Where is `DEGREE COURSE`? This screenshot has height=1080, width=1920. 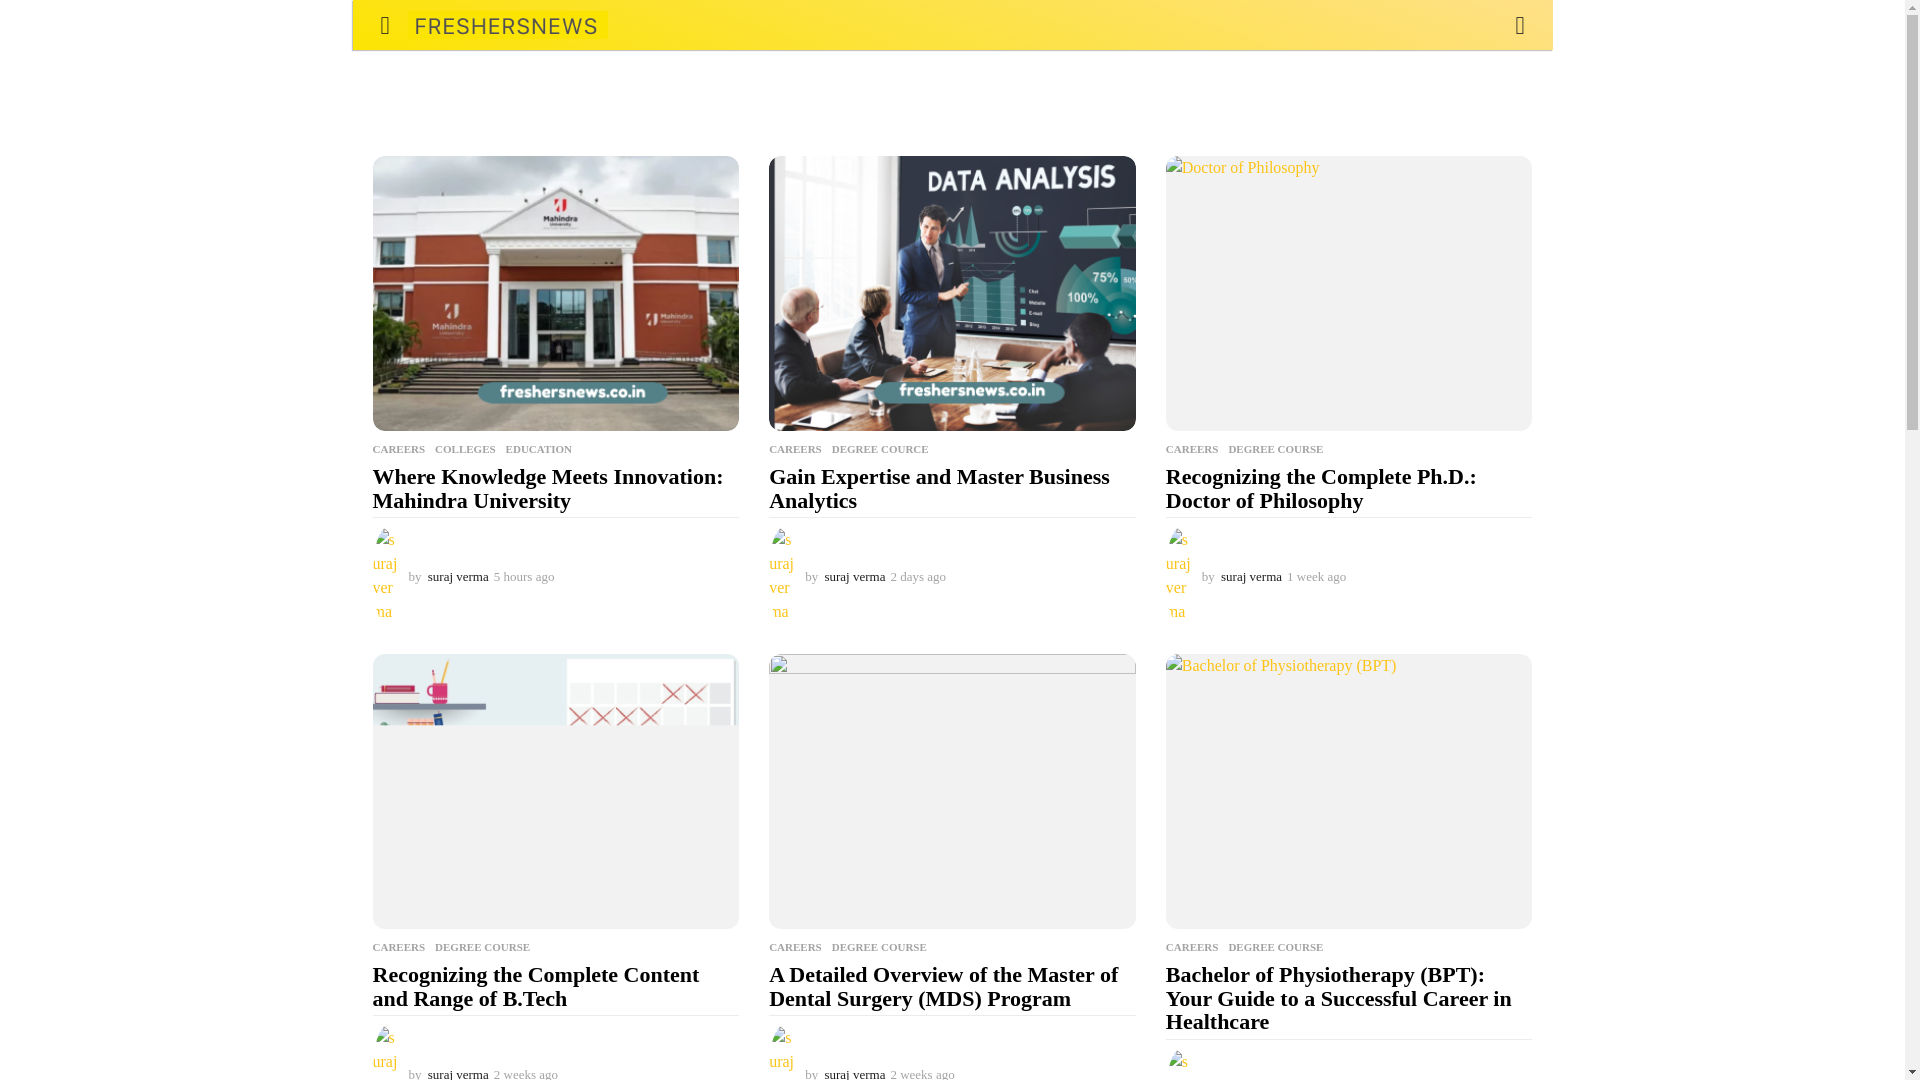 DEGREE COURSE is located at coordinates (482, 946).